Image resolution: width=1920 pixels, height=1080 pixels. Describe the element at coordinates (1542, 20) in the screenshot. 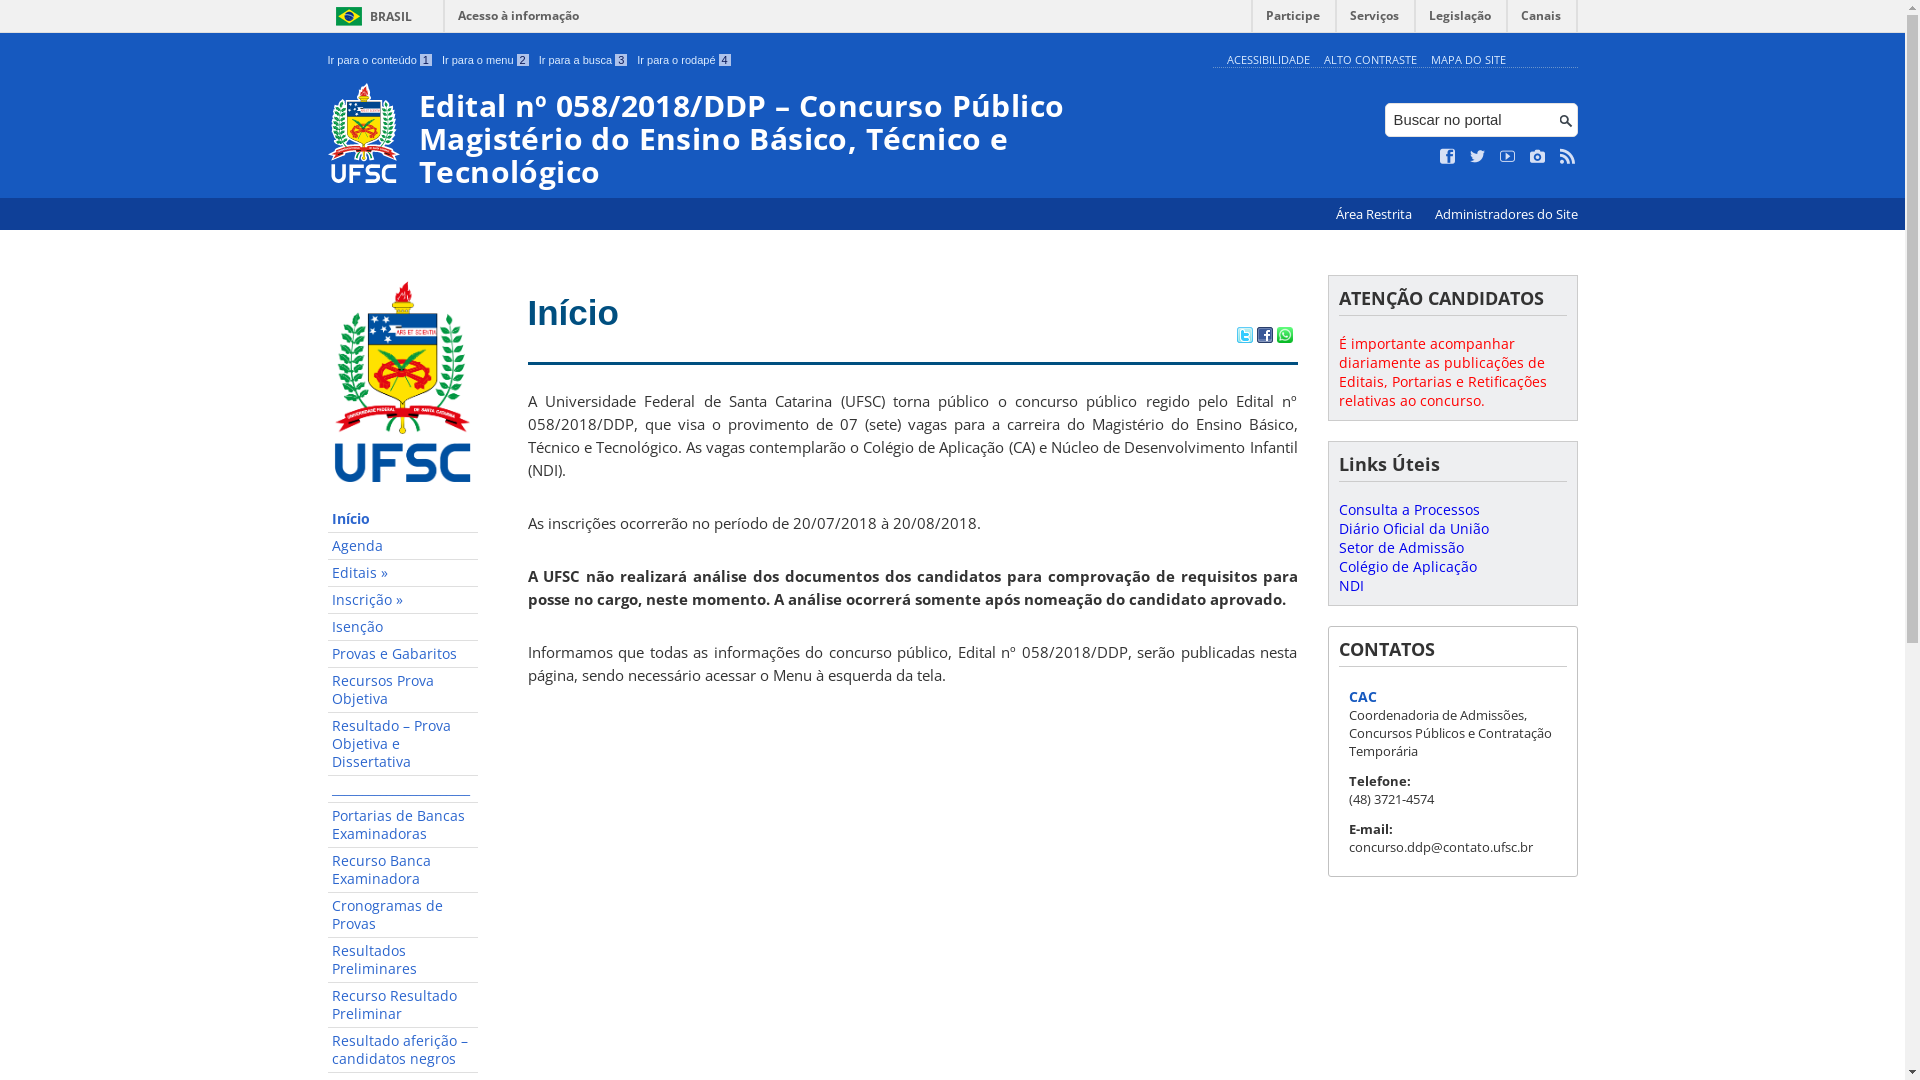

I see `Canais` at that location.